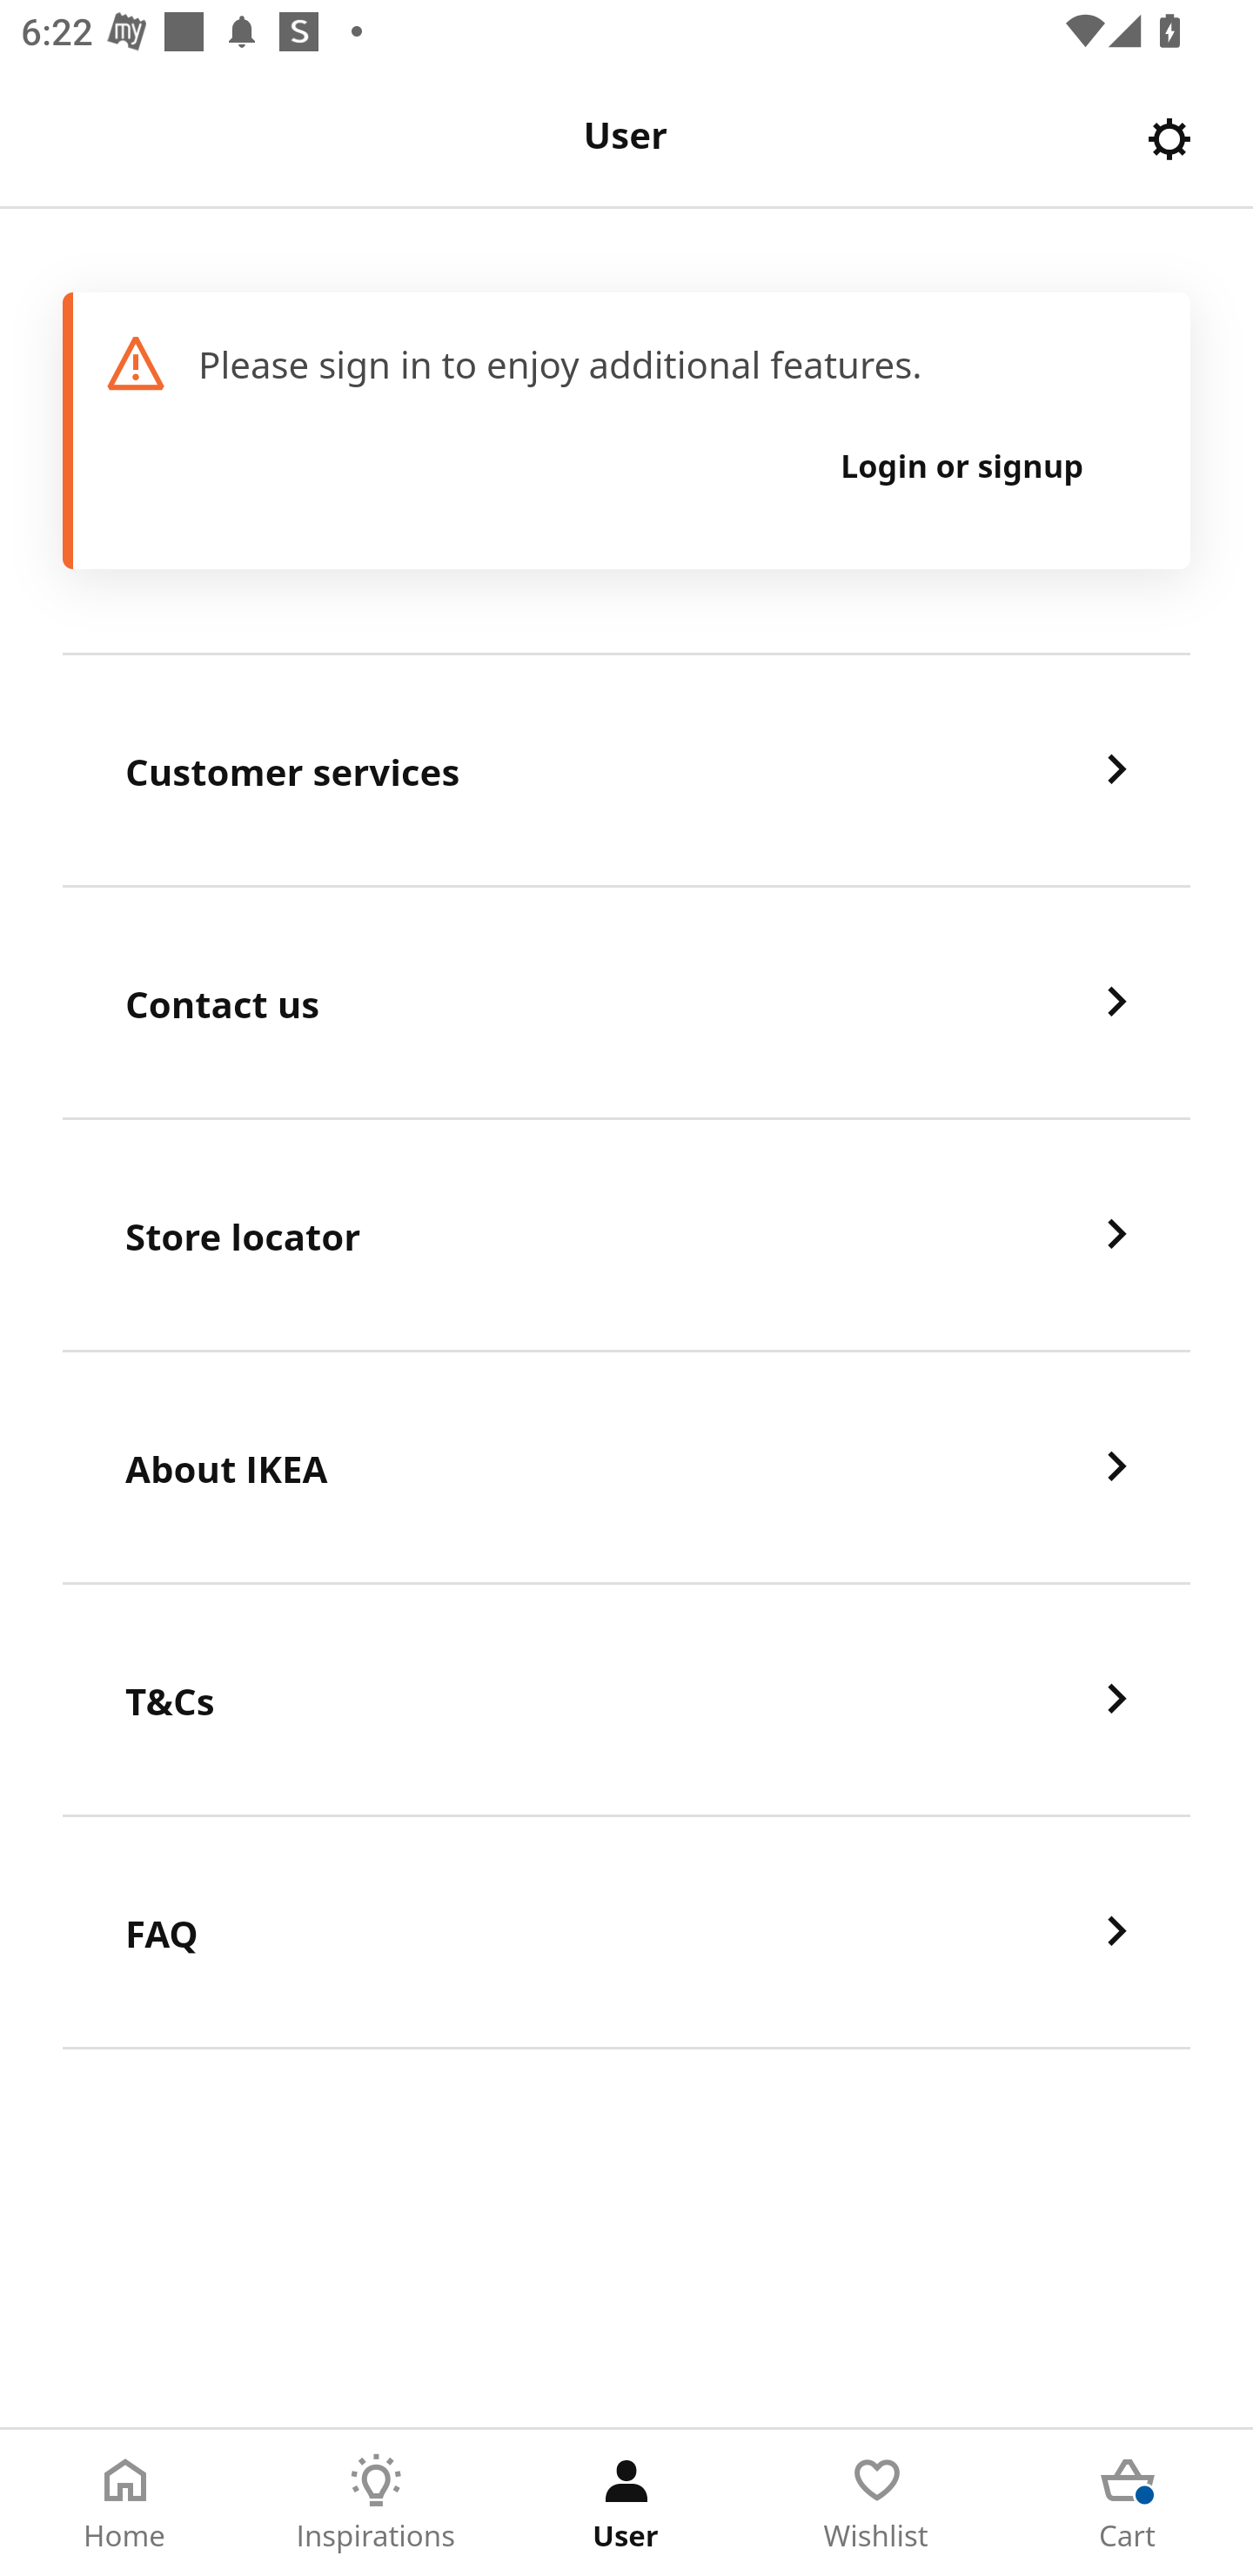 The image size is (1253, 2576). What do you see at coordinates (125, 2503) in the screenshot?
I see `Home
Tab 1 of 5` at bounding box center [125, 2503].